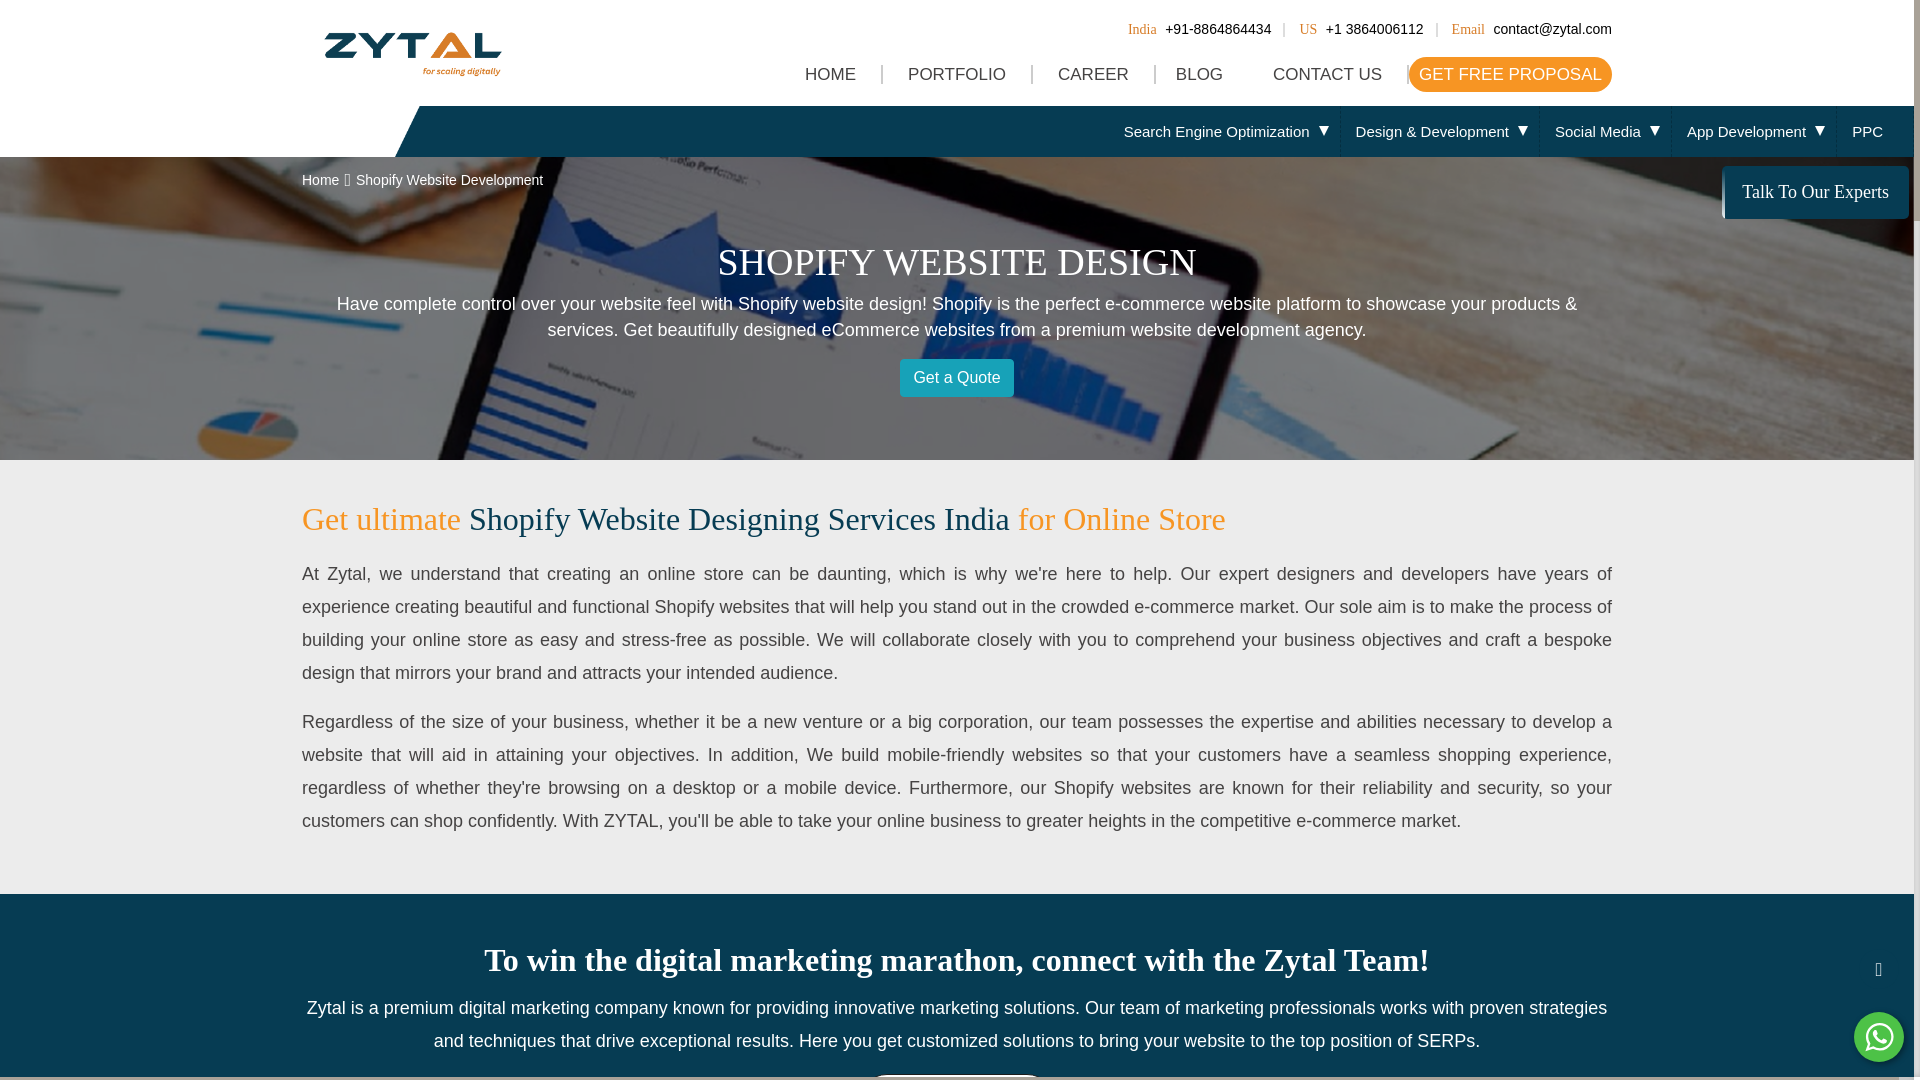 Image resolution: width=1920 pixels, height=1080 pixels. Describe the element at coordinates (1754, 130) in the screenshot. I see `App Development` at that location.